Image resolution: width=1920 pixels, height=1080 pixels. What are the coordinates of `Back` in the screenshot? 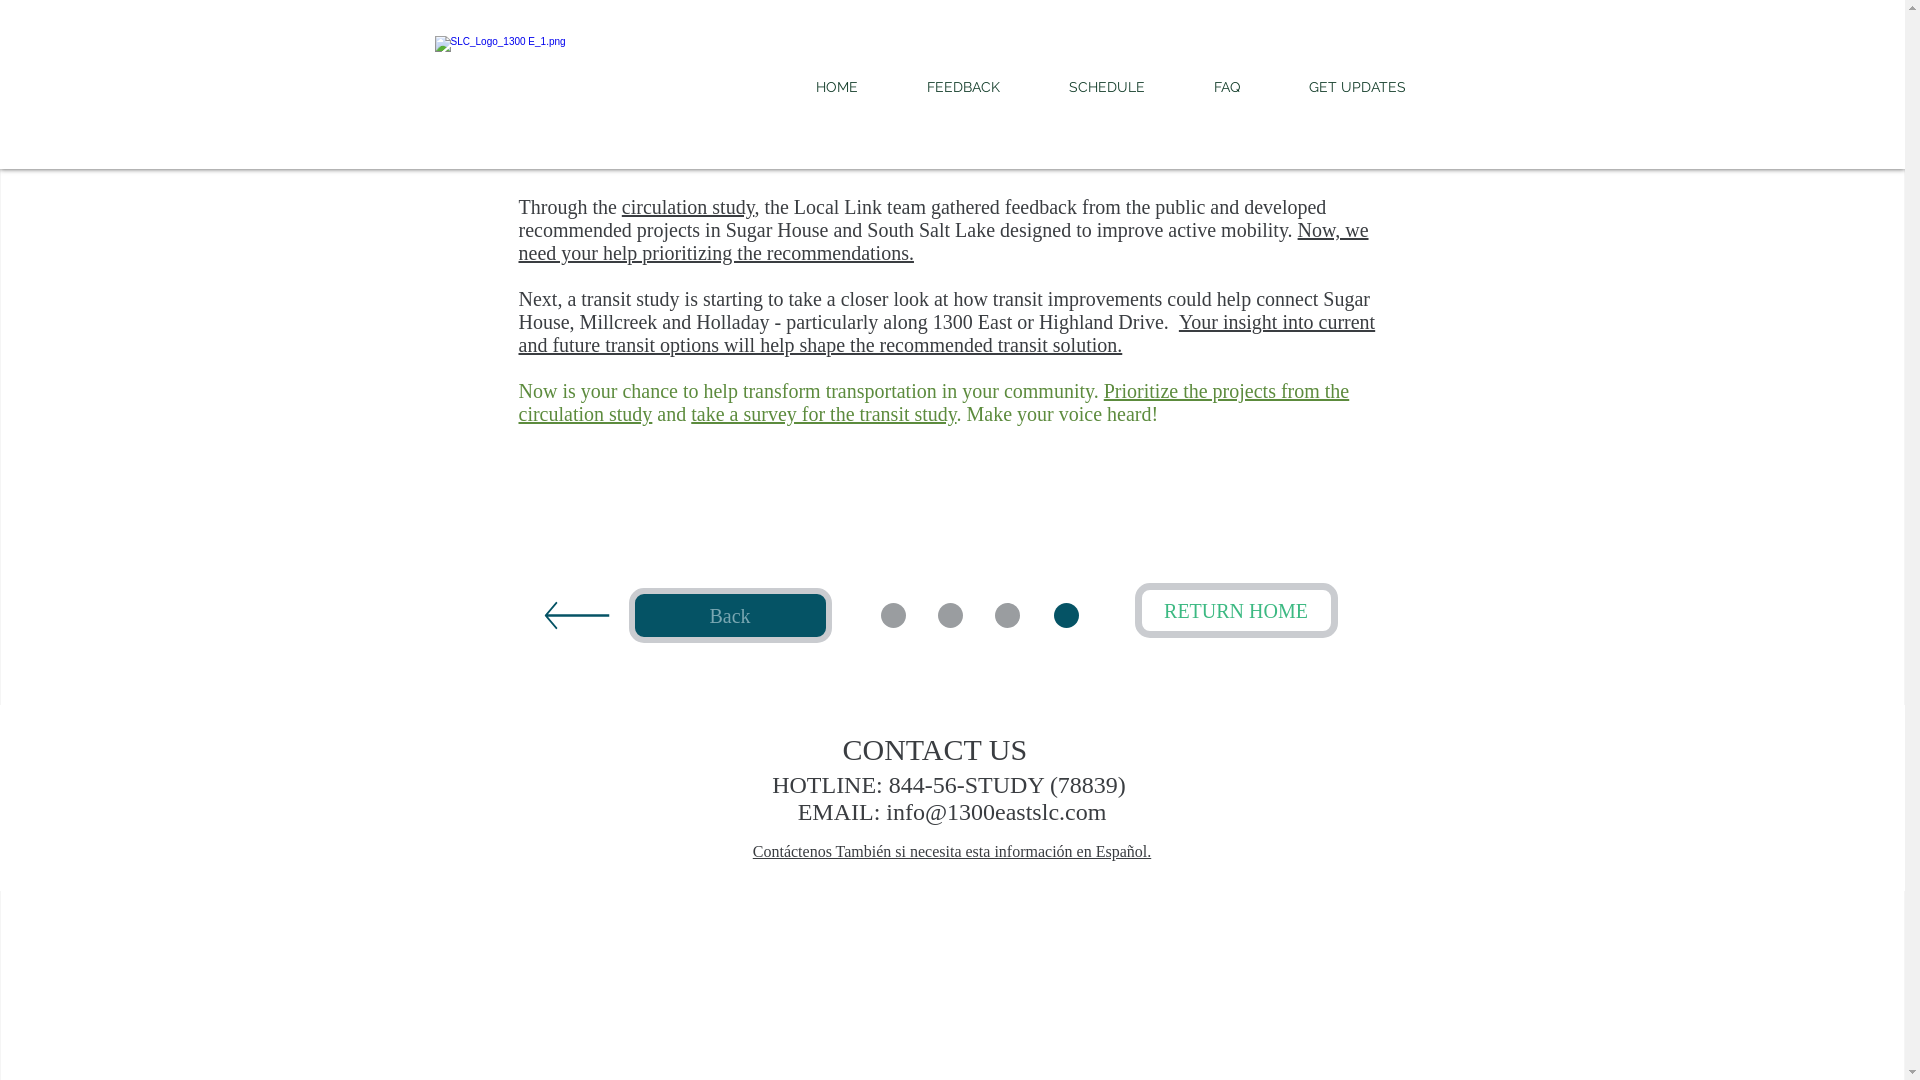 It's located at (730, 616).